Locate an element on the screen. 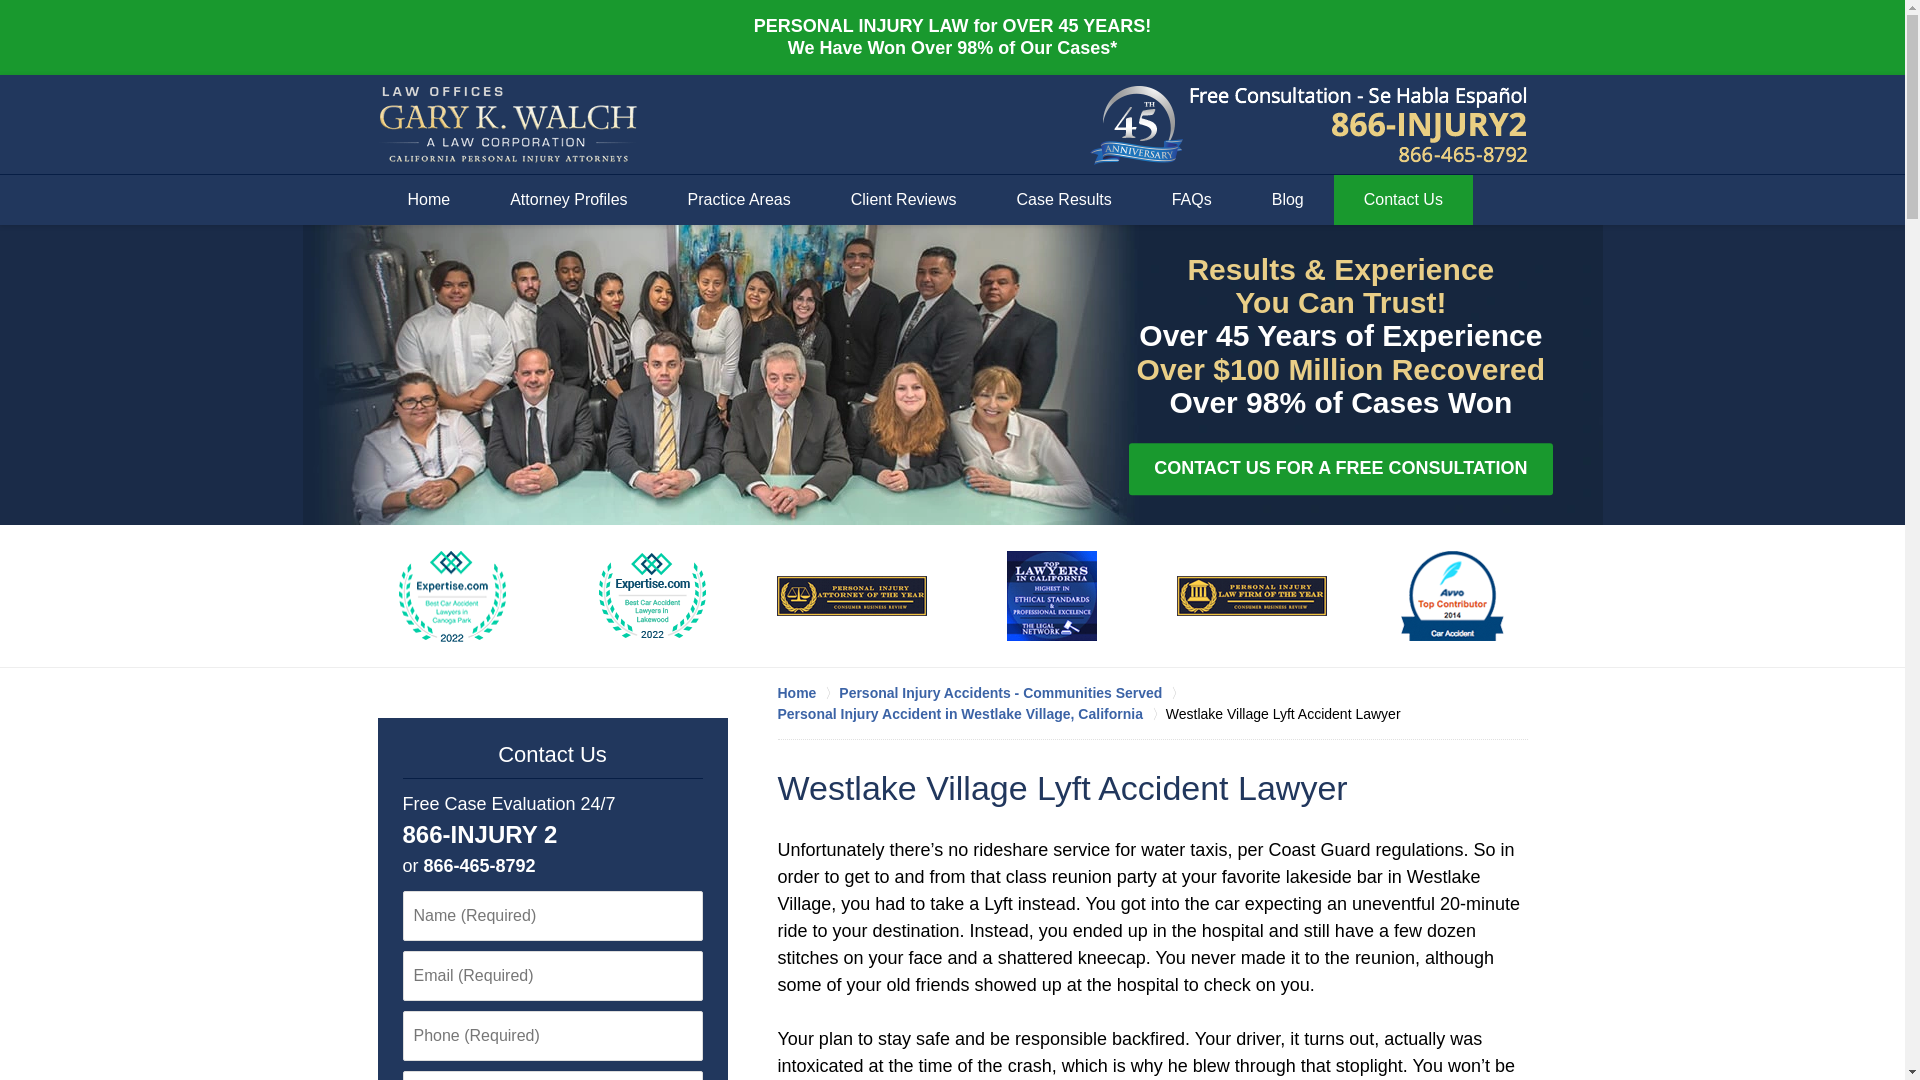 Image resolution: width=1920 pixels, height=1080 pixels. Back to Home is located at coordinates (508, 125).